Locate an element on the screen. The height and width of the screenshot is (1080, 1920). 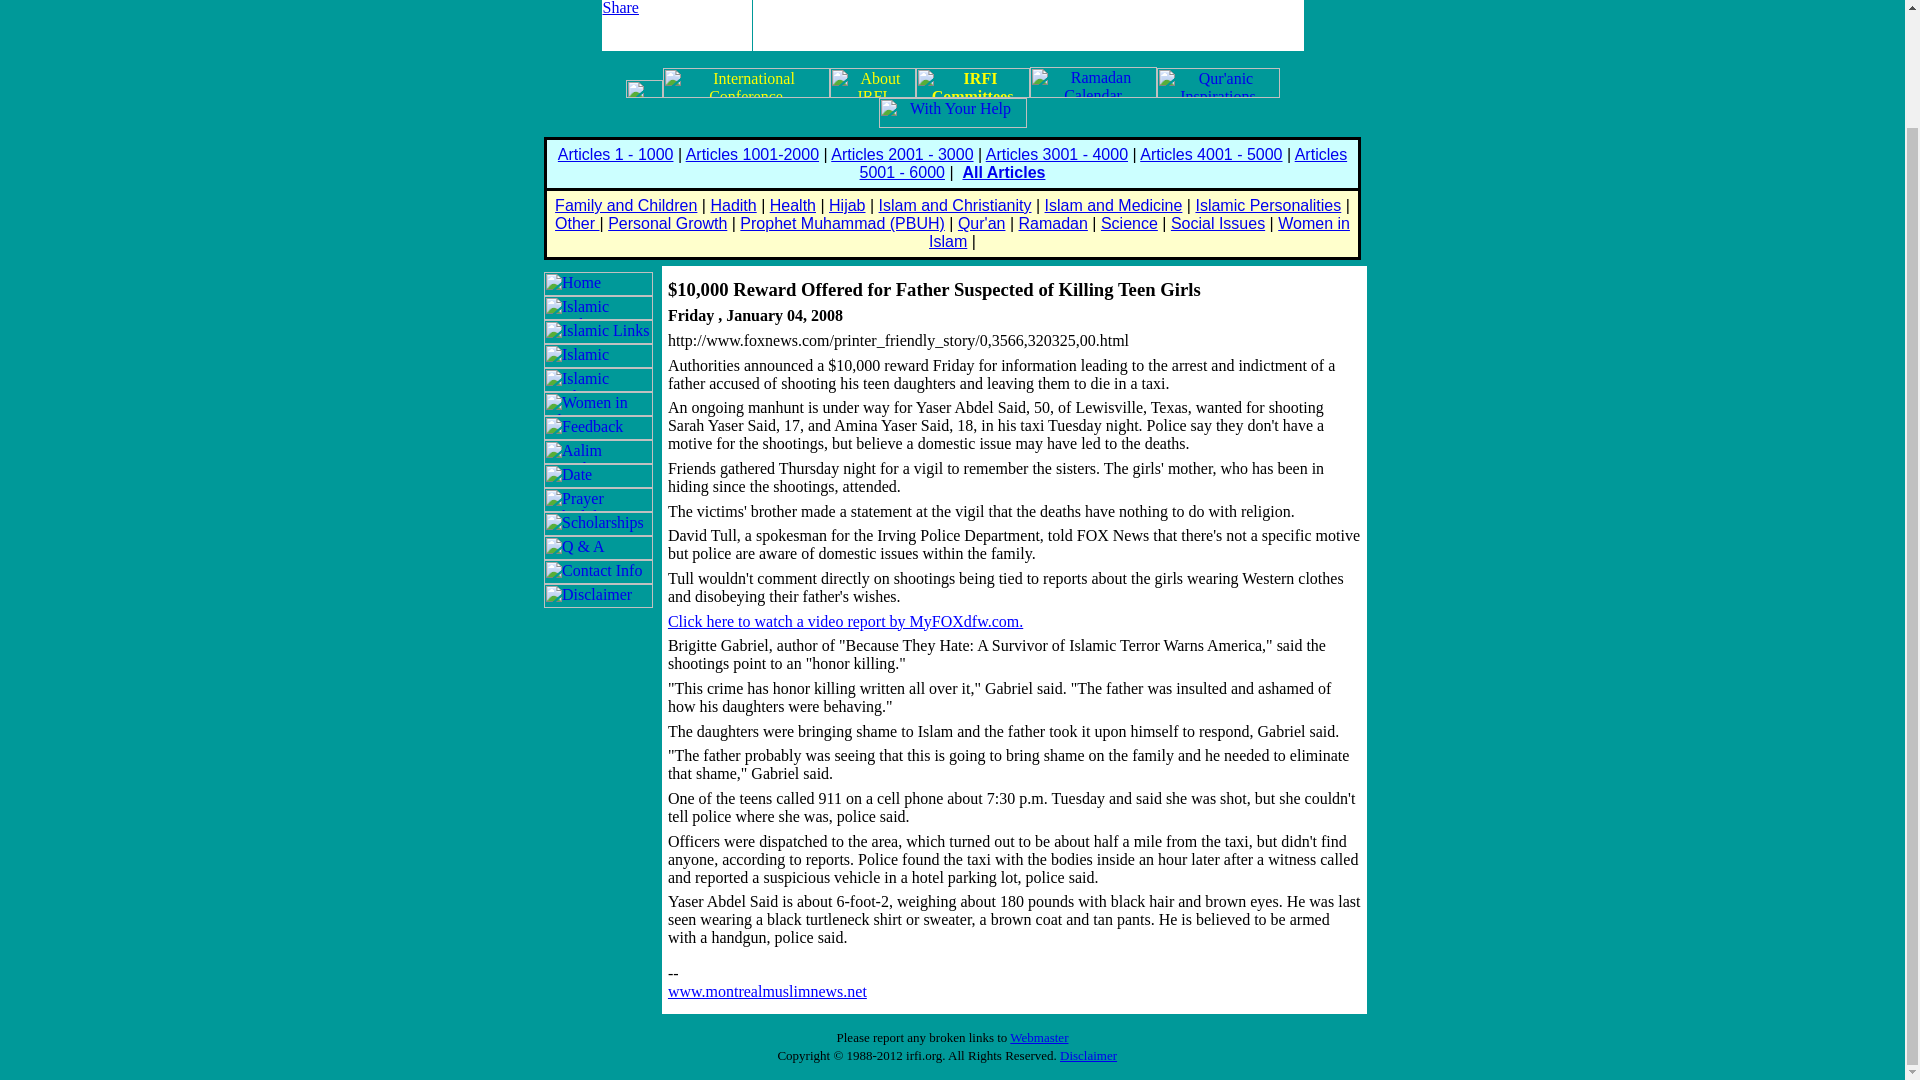
Personal Growth is located at coordinates (668, 223).